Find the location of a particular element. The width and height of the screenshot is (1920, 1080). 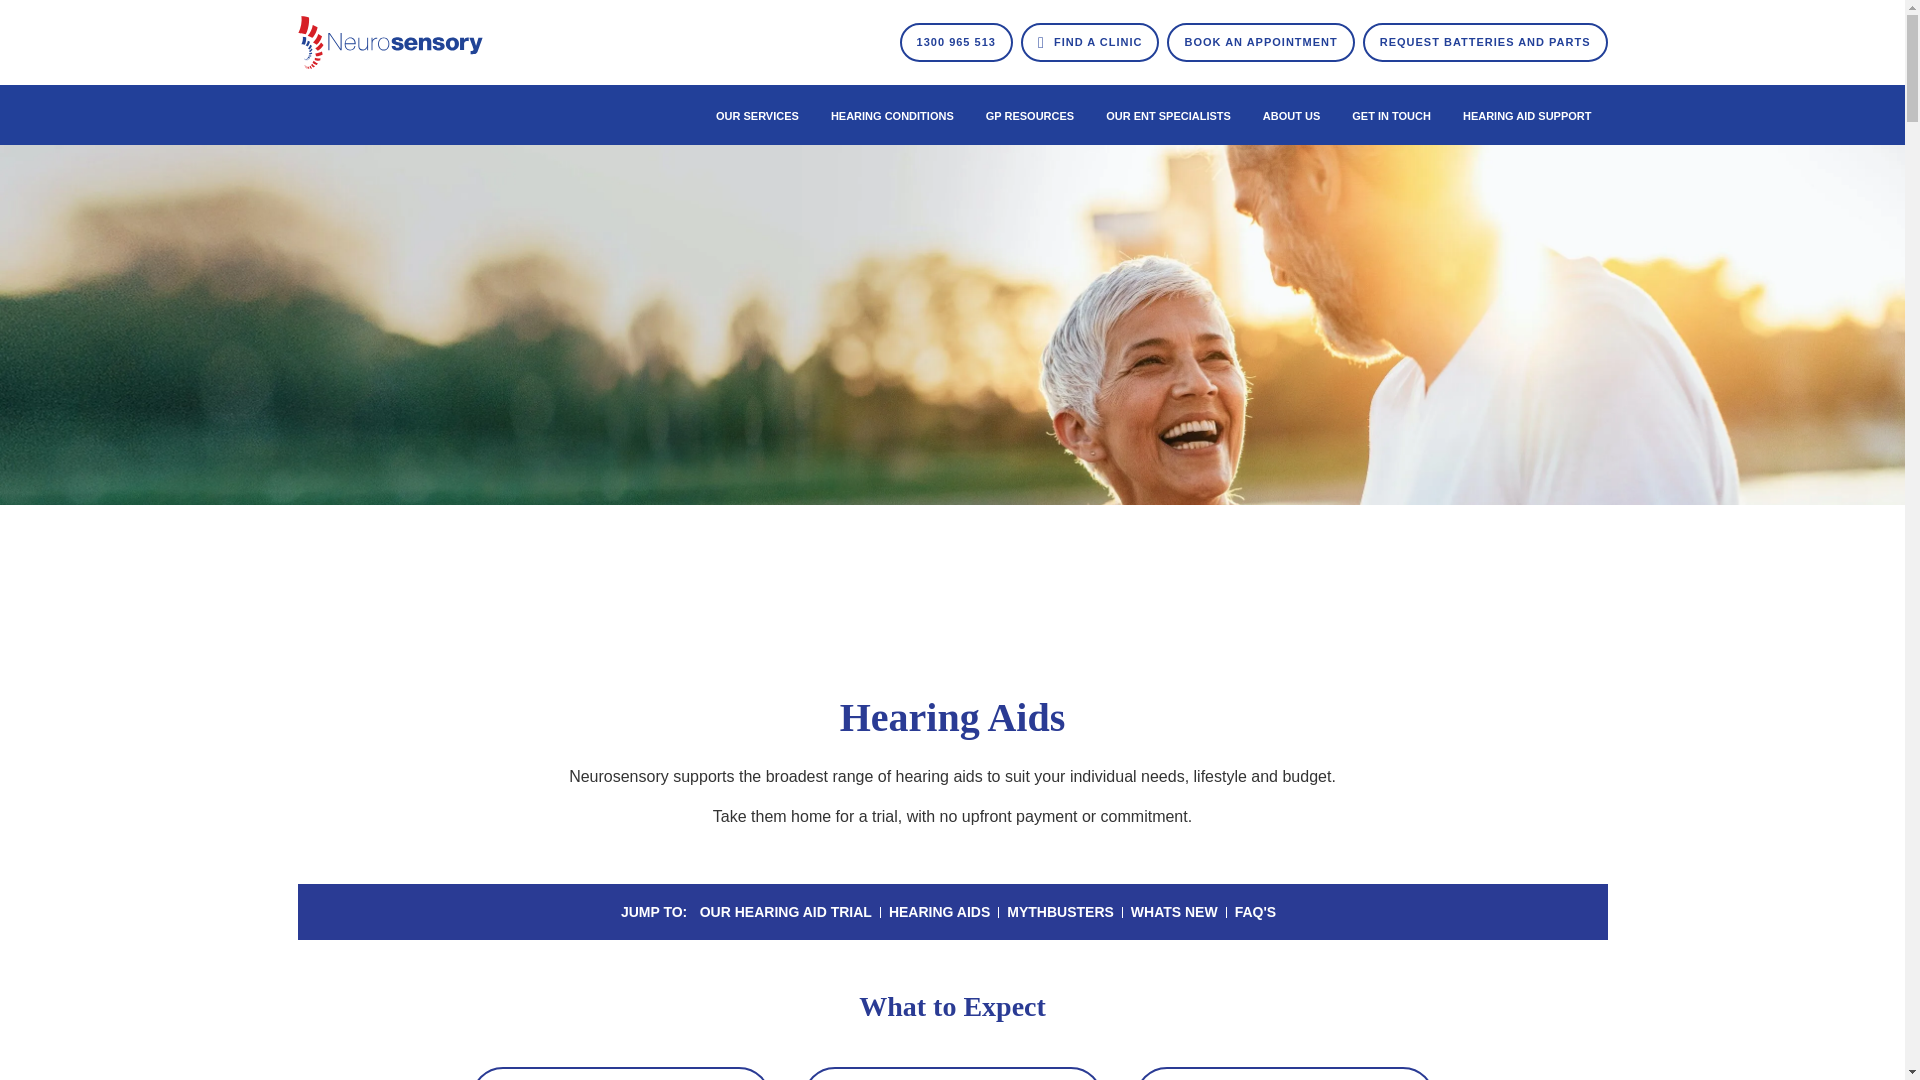

OUR ENT SPECIALISTS is located at coordinates (1168, 116).